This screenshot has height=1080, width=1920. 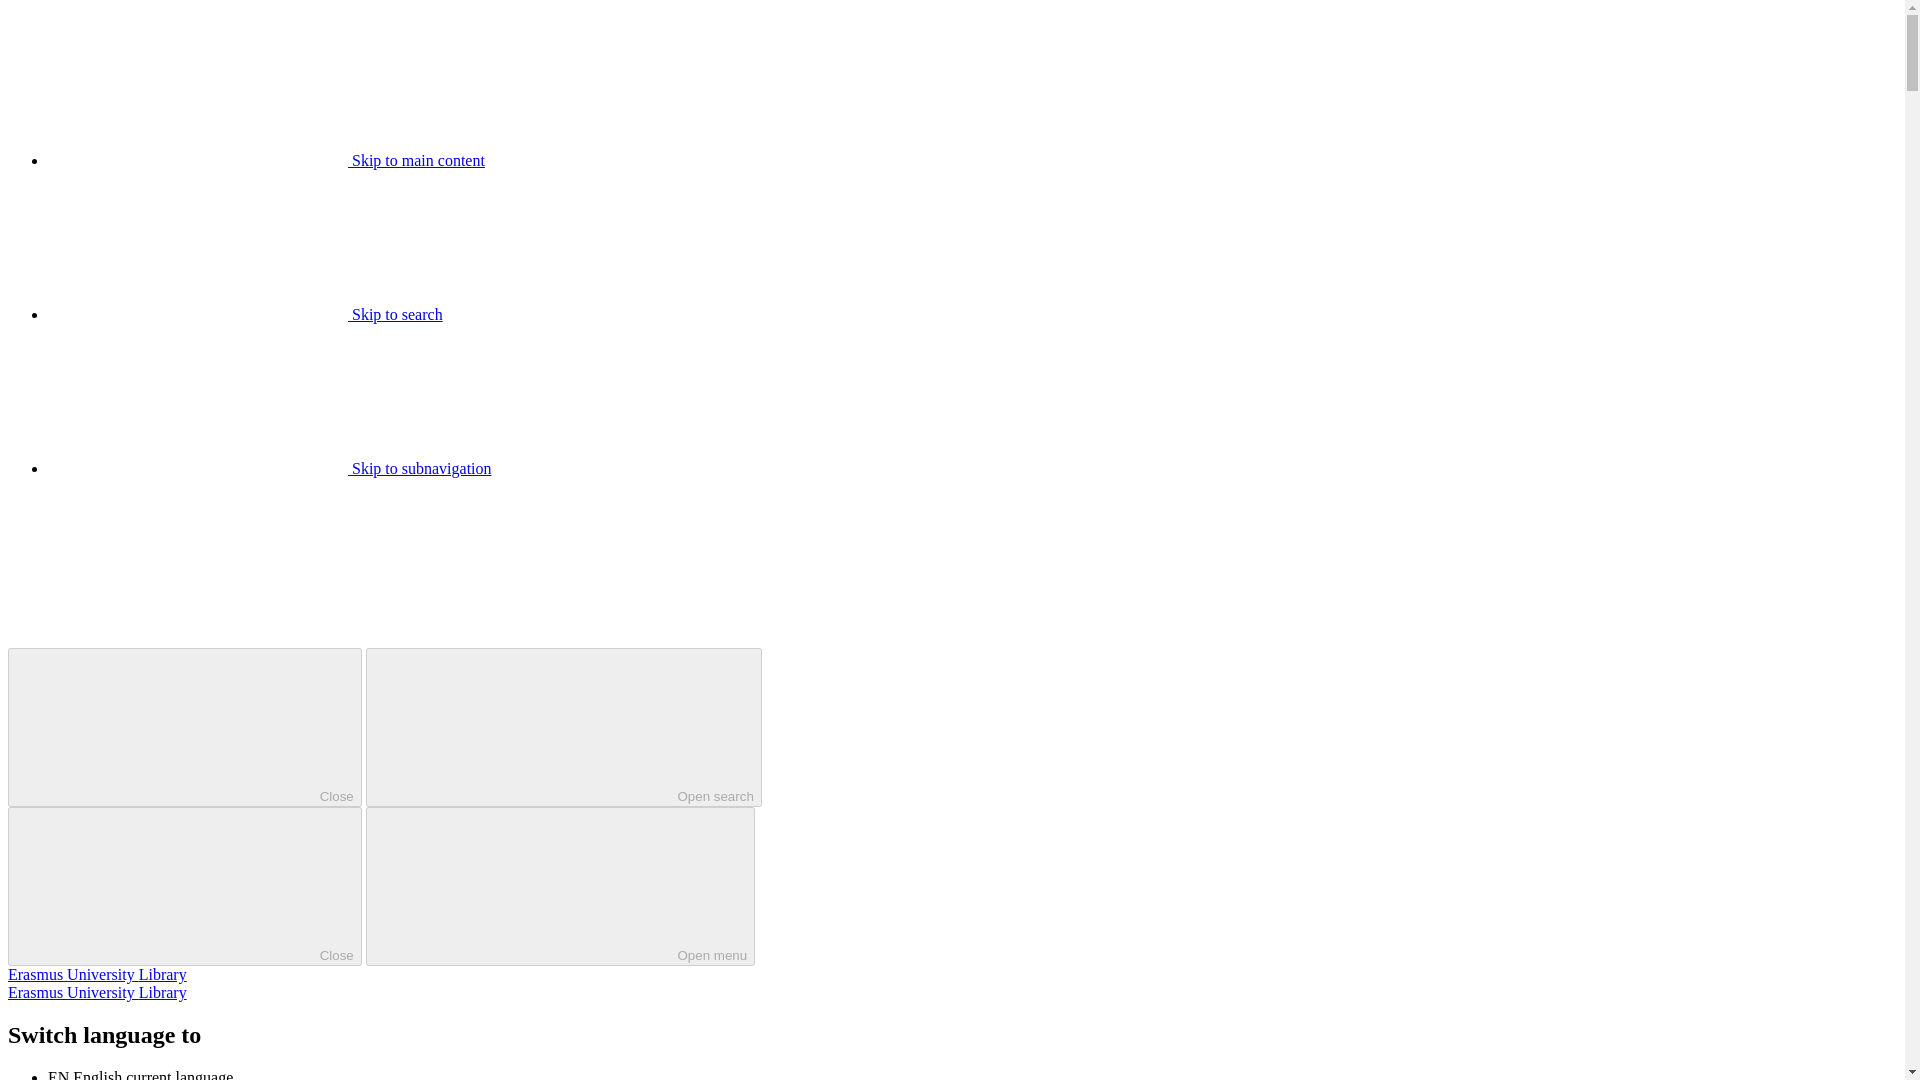 I want to click on Skip to main content, so click(x=266, y=160).